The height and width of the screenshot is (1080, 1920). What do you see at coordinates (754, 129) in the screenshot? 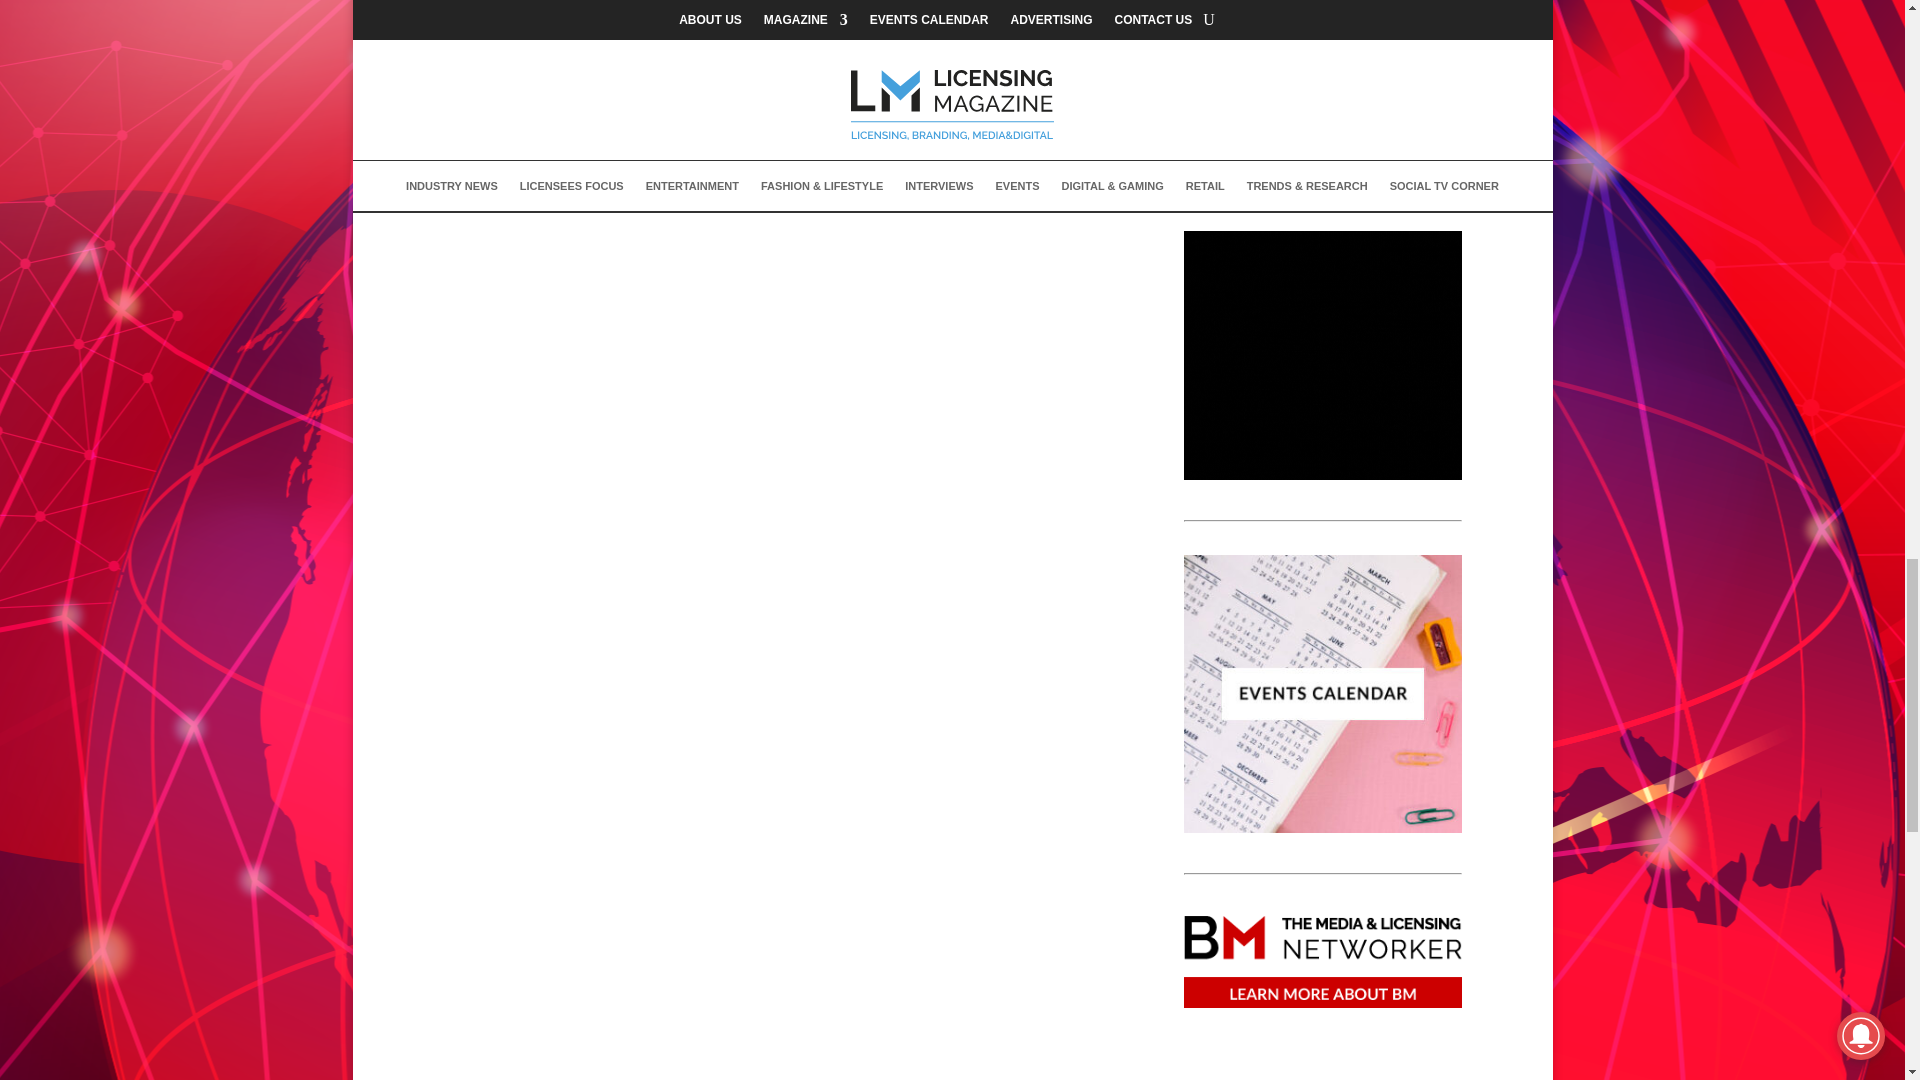
I see `Whatsapp` at bounding box center [754, 129].